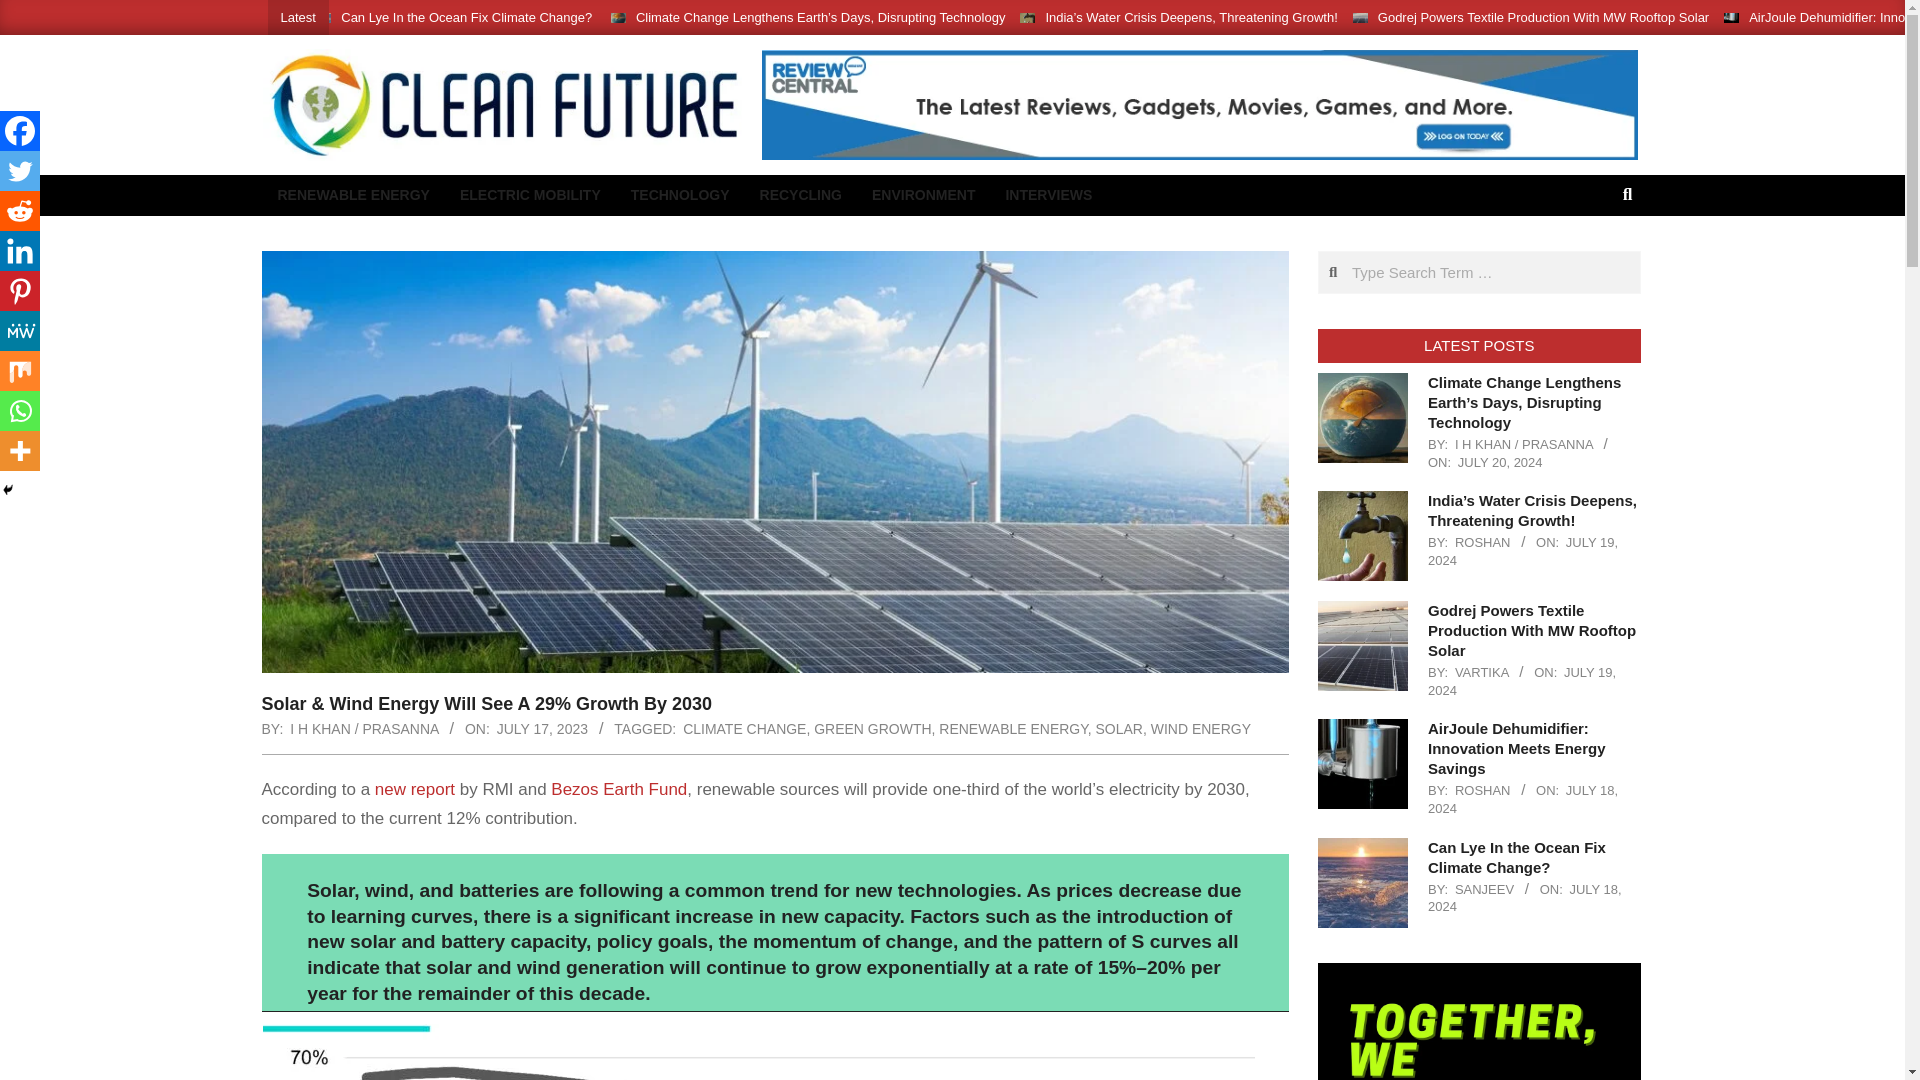  Describe the element at coordinates (744, 728) in the screenshot. I see `CLIMATE CHANGE` at that location.